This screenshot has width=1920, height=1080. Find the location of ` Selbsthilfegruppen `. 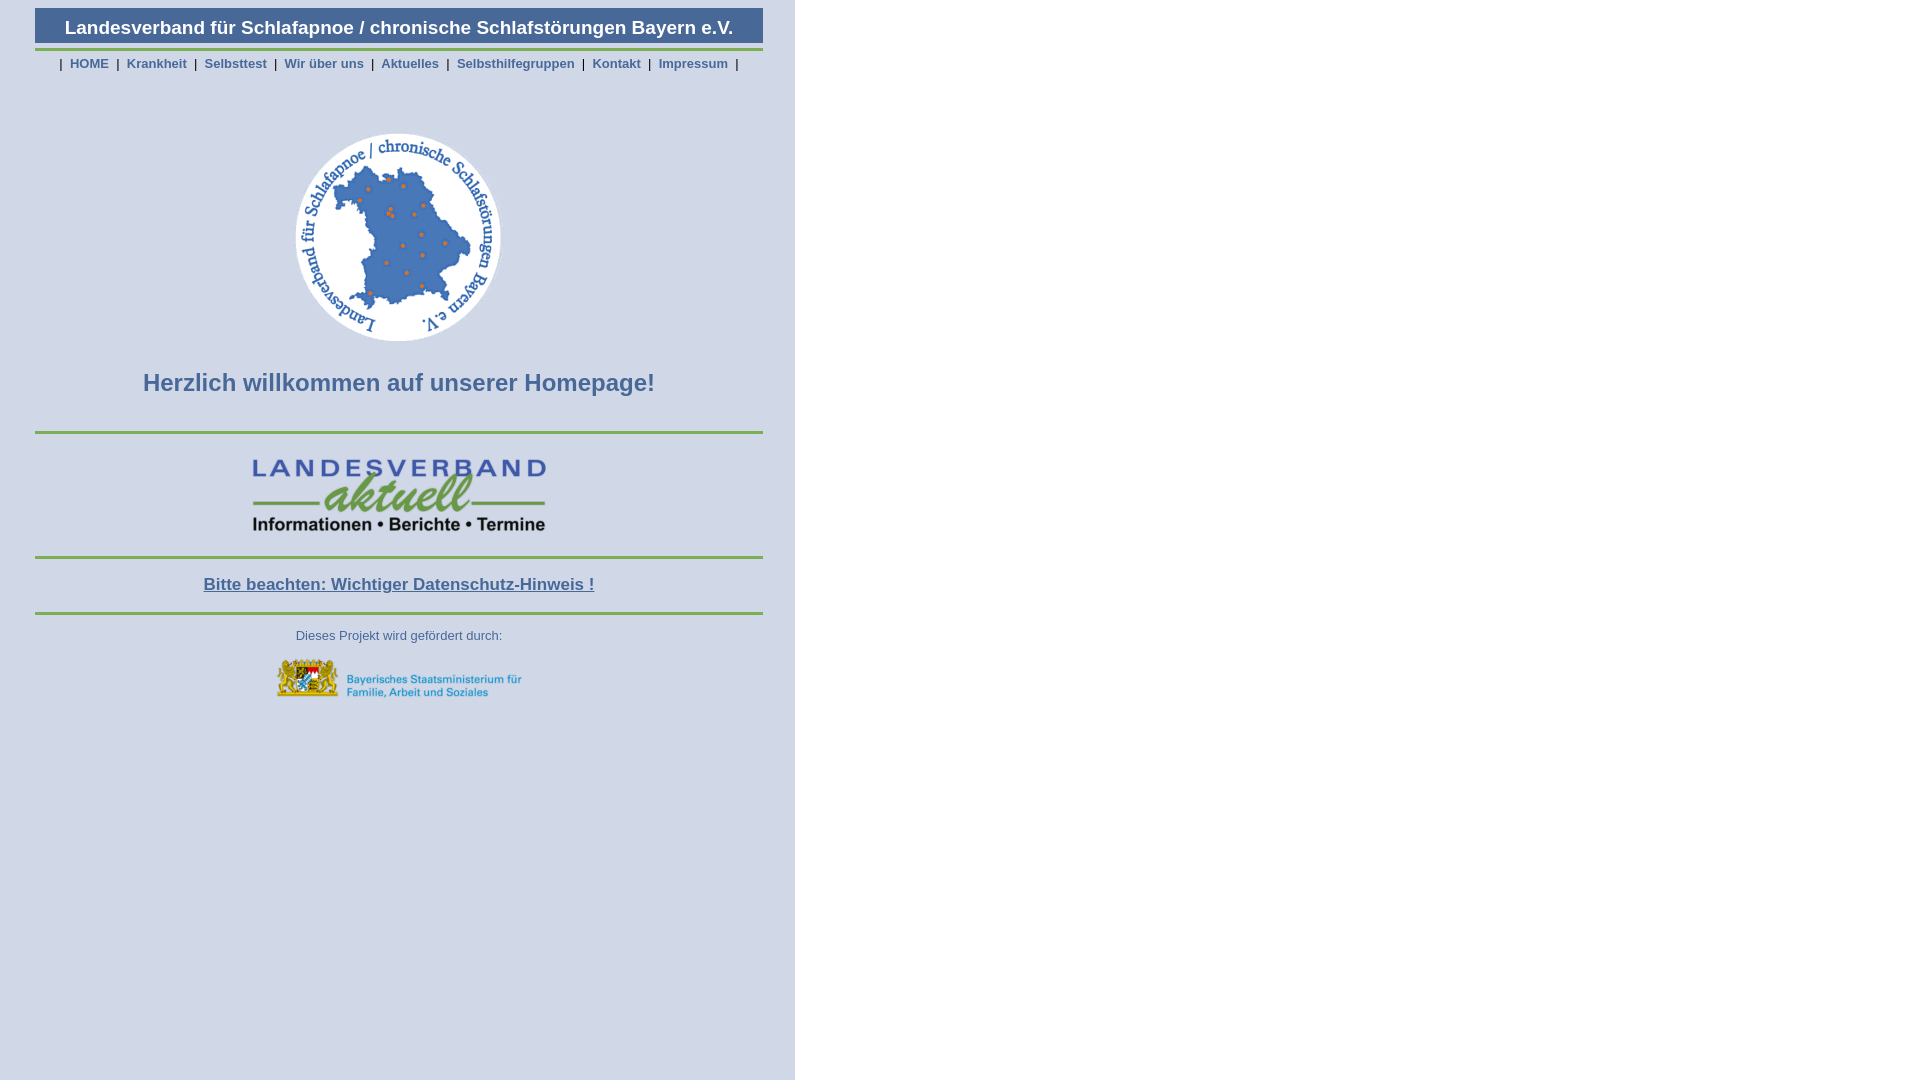

 Selbsthilfegruppen  is located at coordinates (516, 64).